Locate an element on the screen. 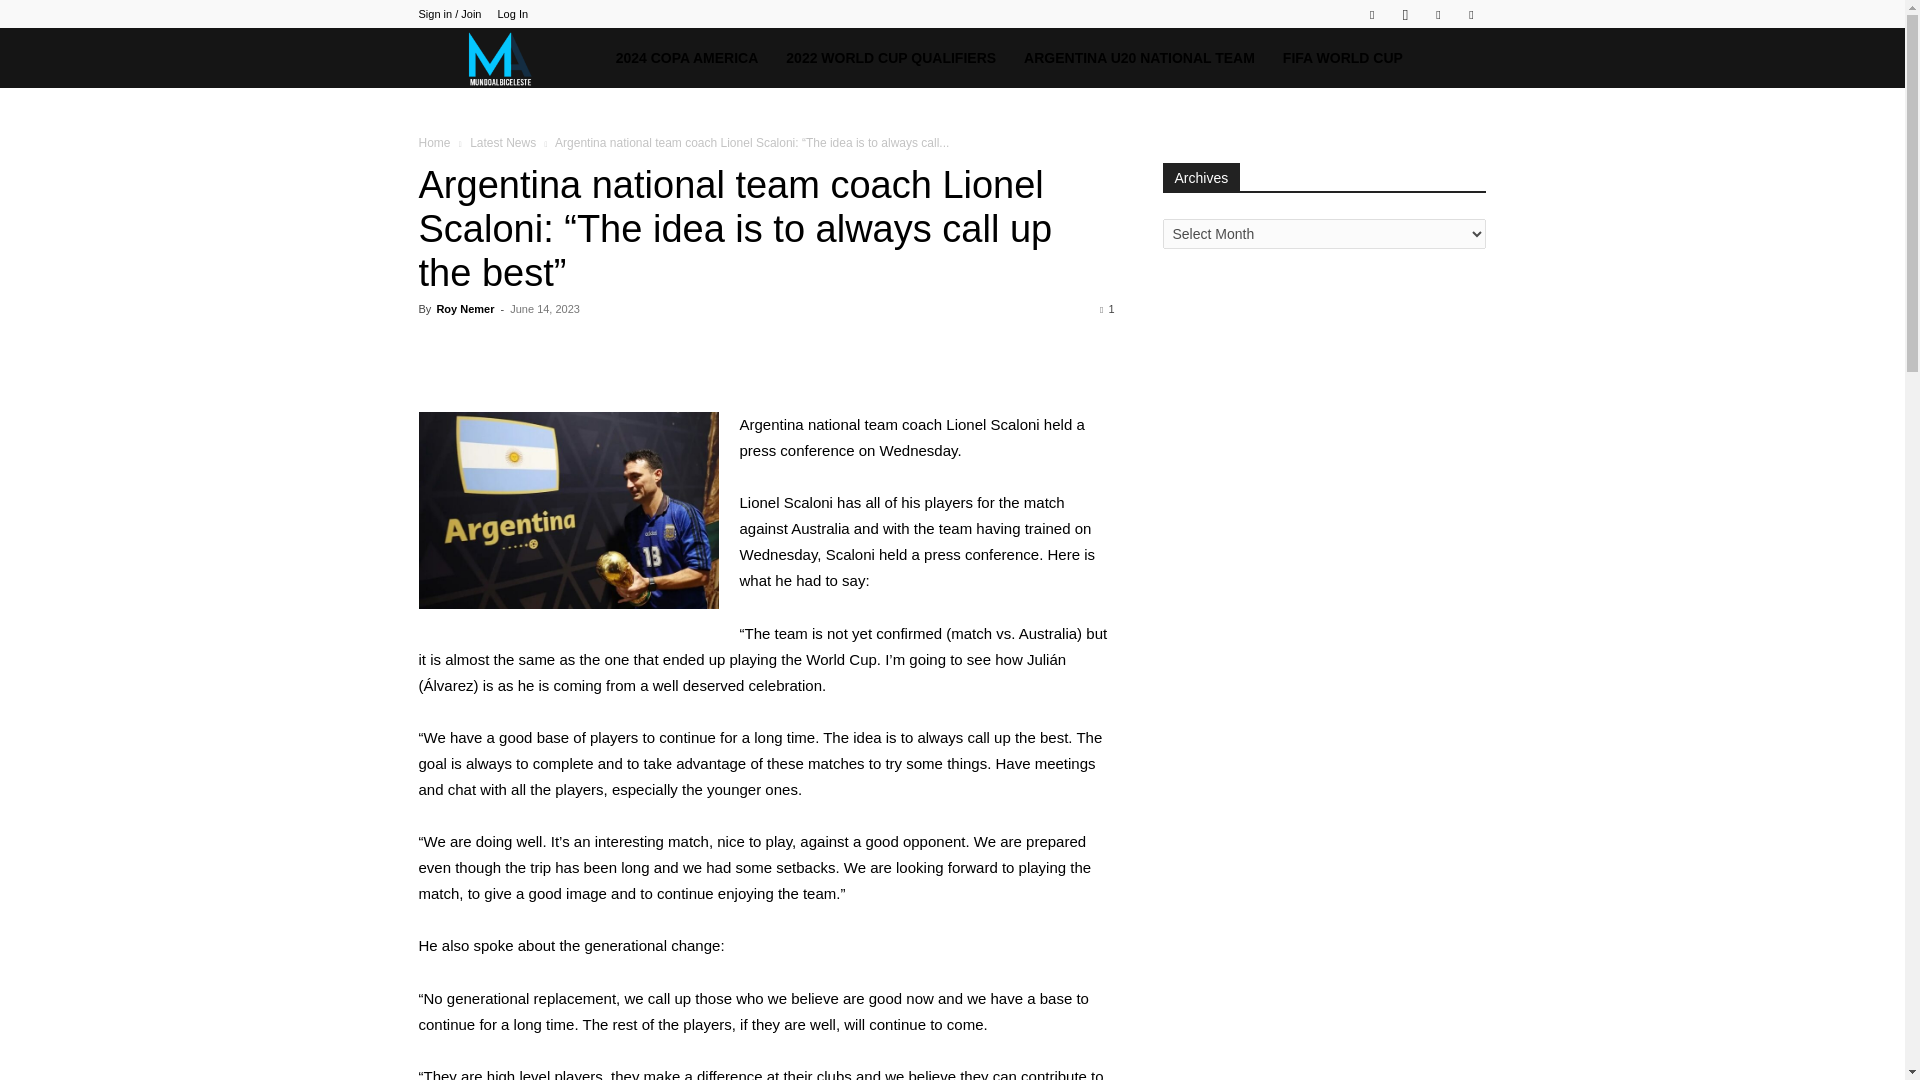 The image size is (1920, 1080). 2022 WORLD CUP QUALIFIERS is located at coordinates (890, 58).